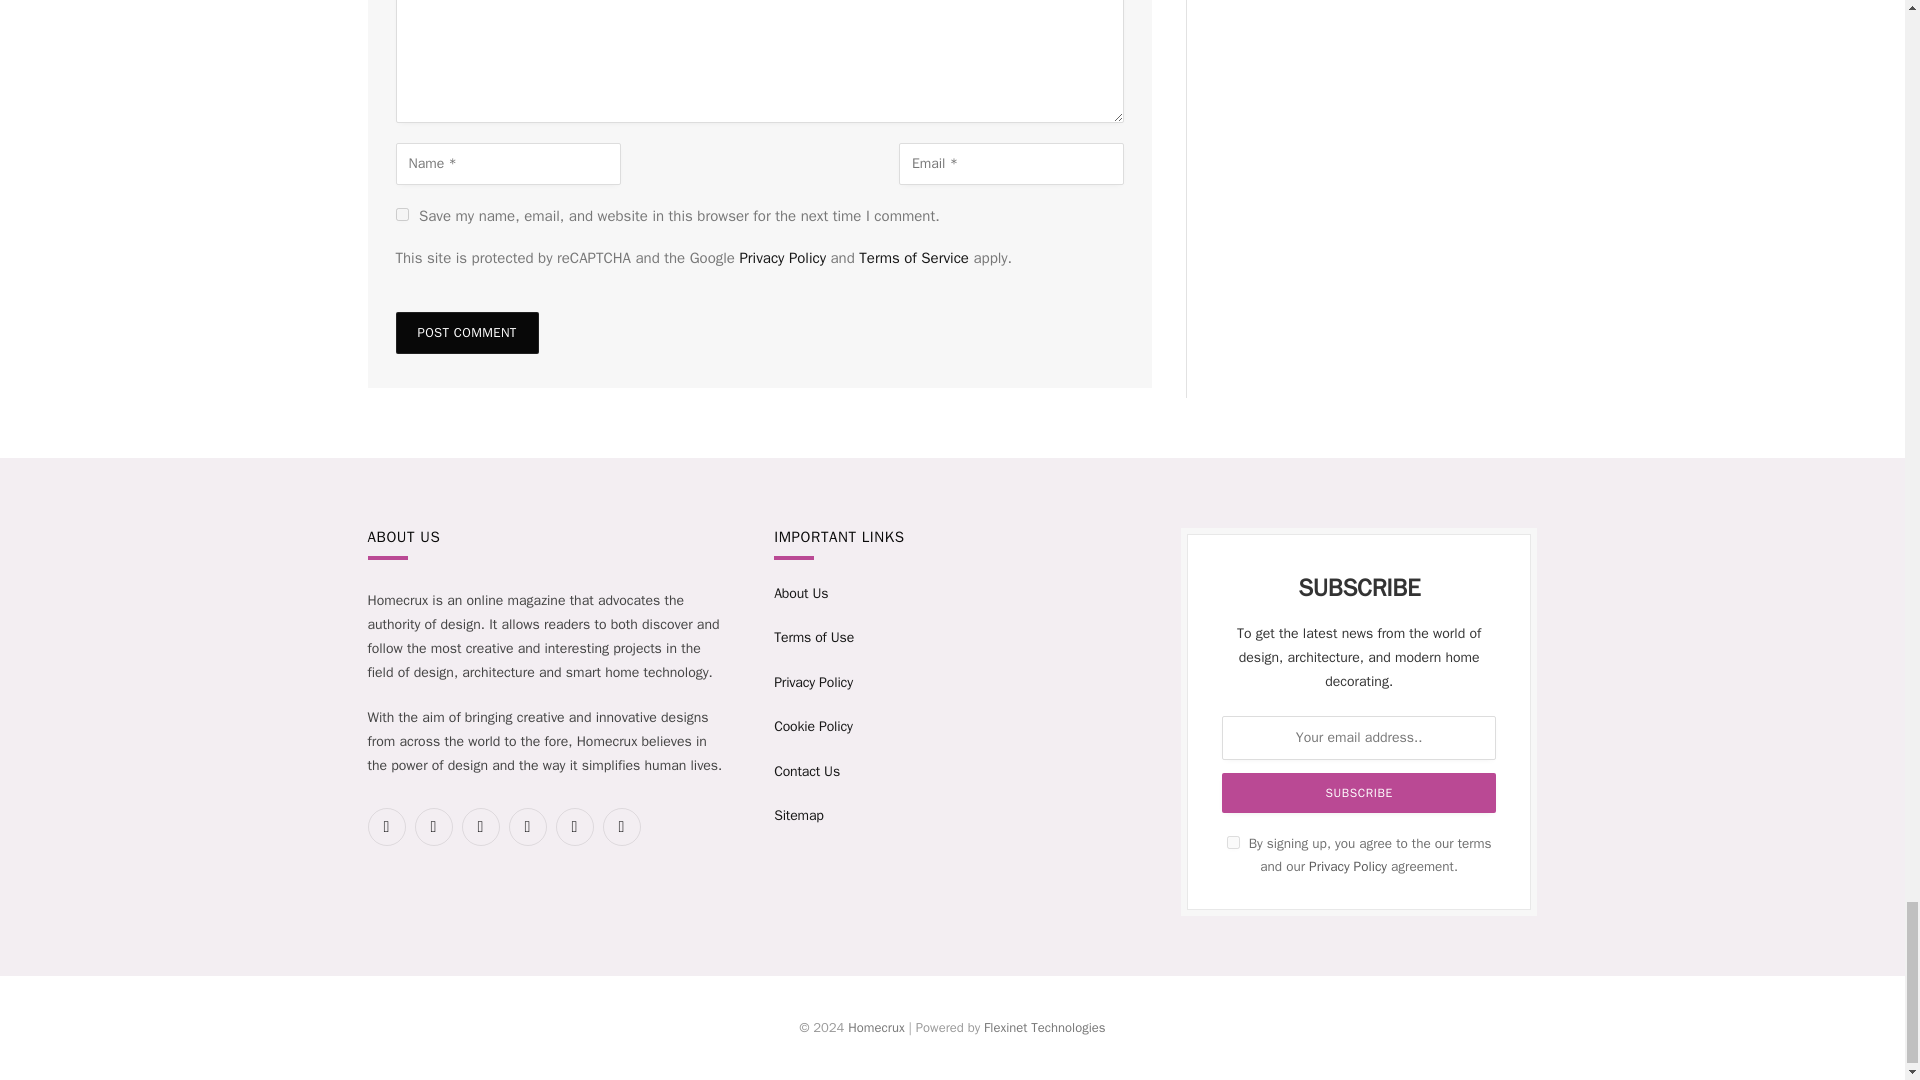  Describe the element at coordinates (1358, 793) in the screenshot. I see `SUBSCRIBE` at that location.